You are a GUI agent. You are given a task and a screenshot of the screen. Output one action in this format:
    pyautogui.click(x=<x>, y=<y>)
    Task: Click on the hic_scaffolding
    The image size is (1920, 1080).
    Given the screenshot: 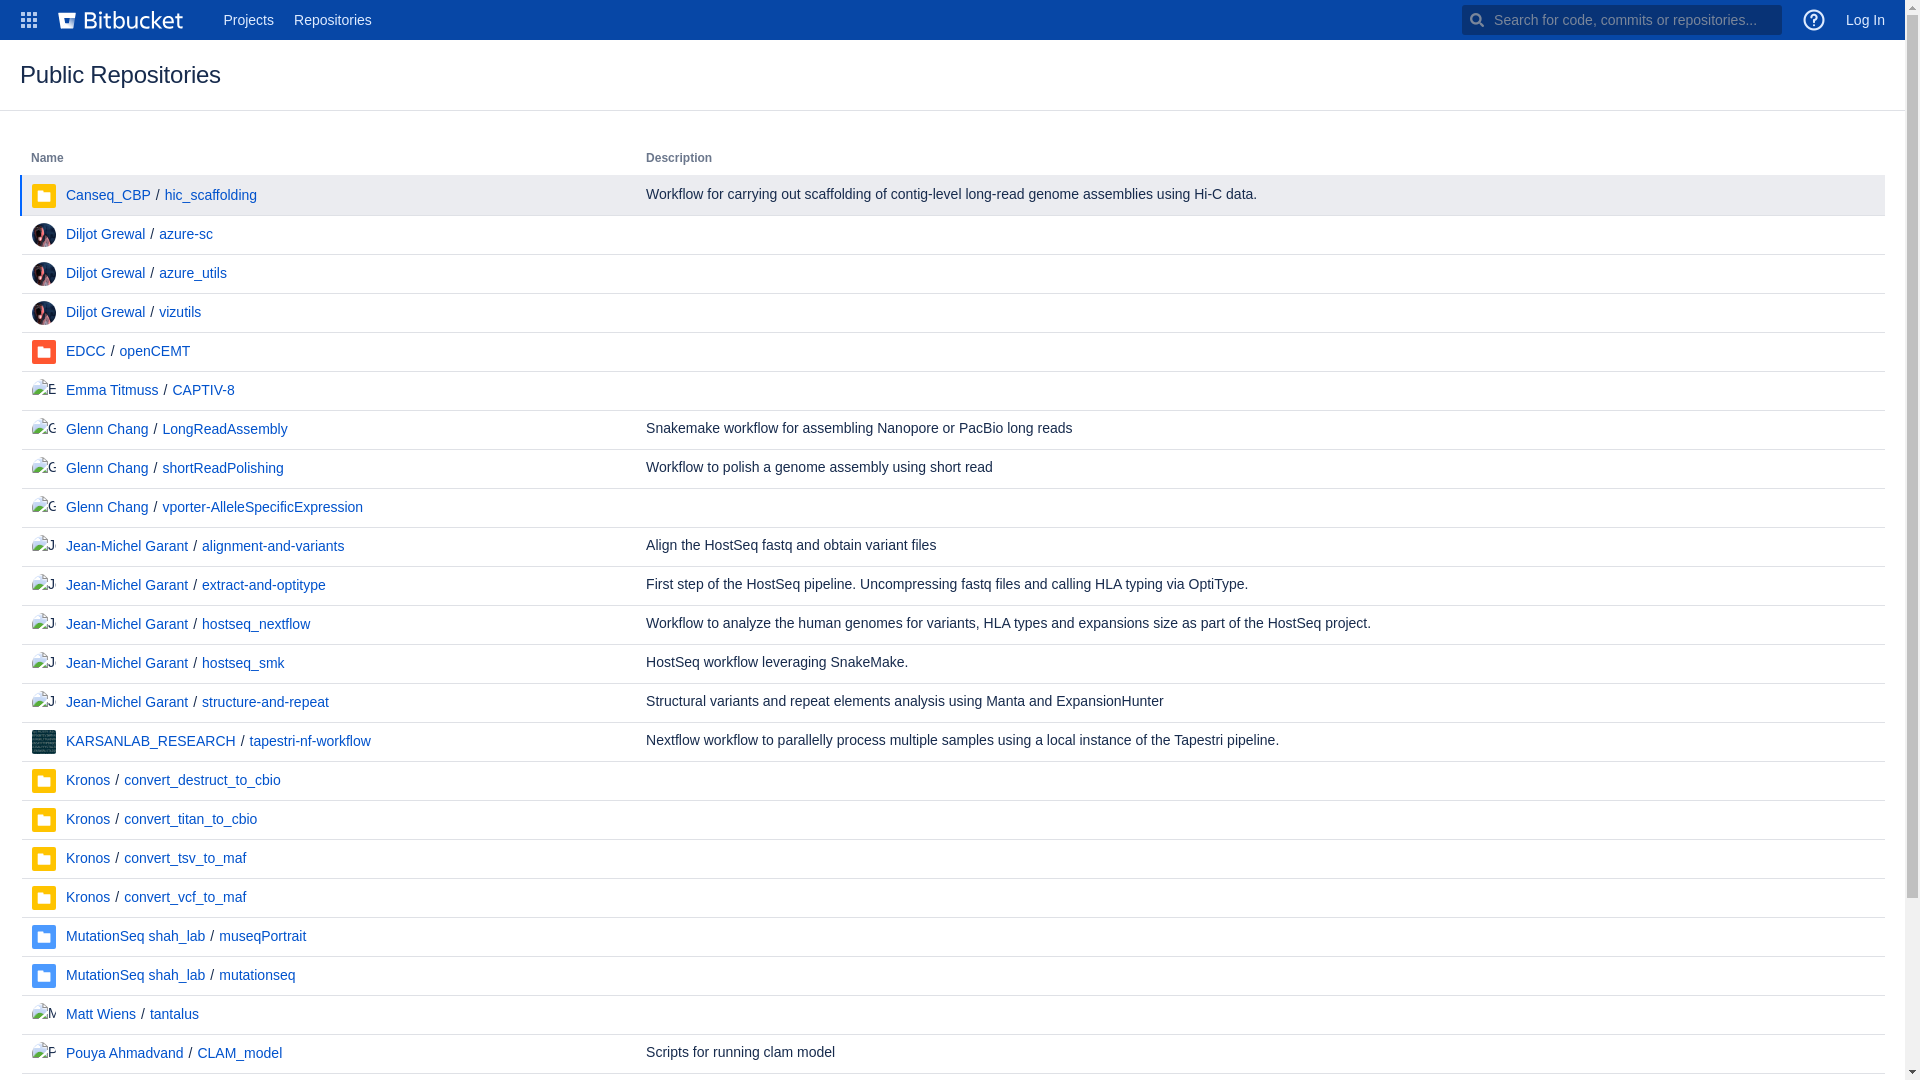 What is the action you would take?
    pyautogui.click(x=211, y=194)
    